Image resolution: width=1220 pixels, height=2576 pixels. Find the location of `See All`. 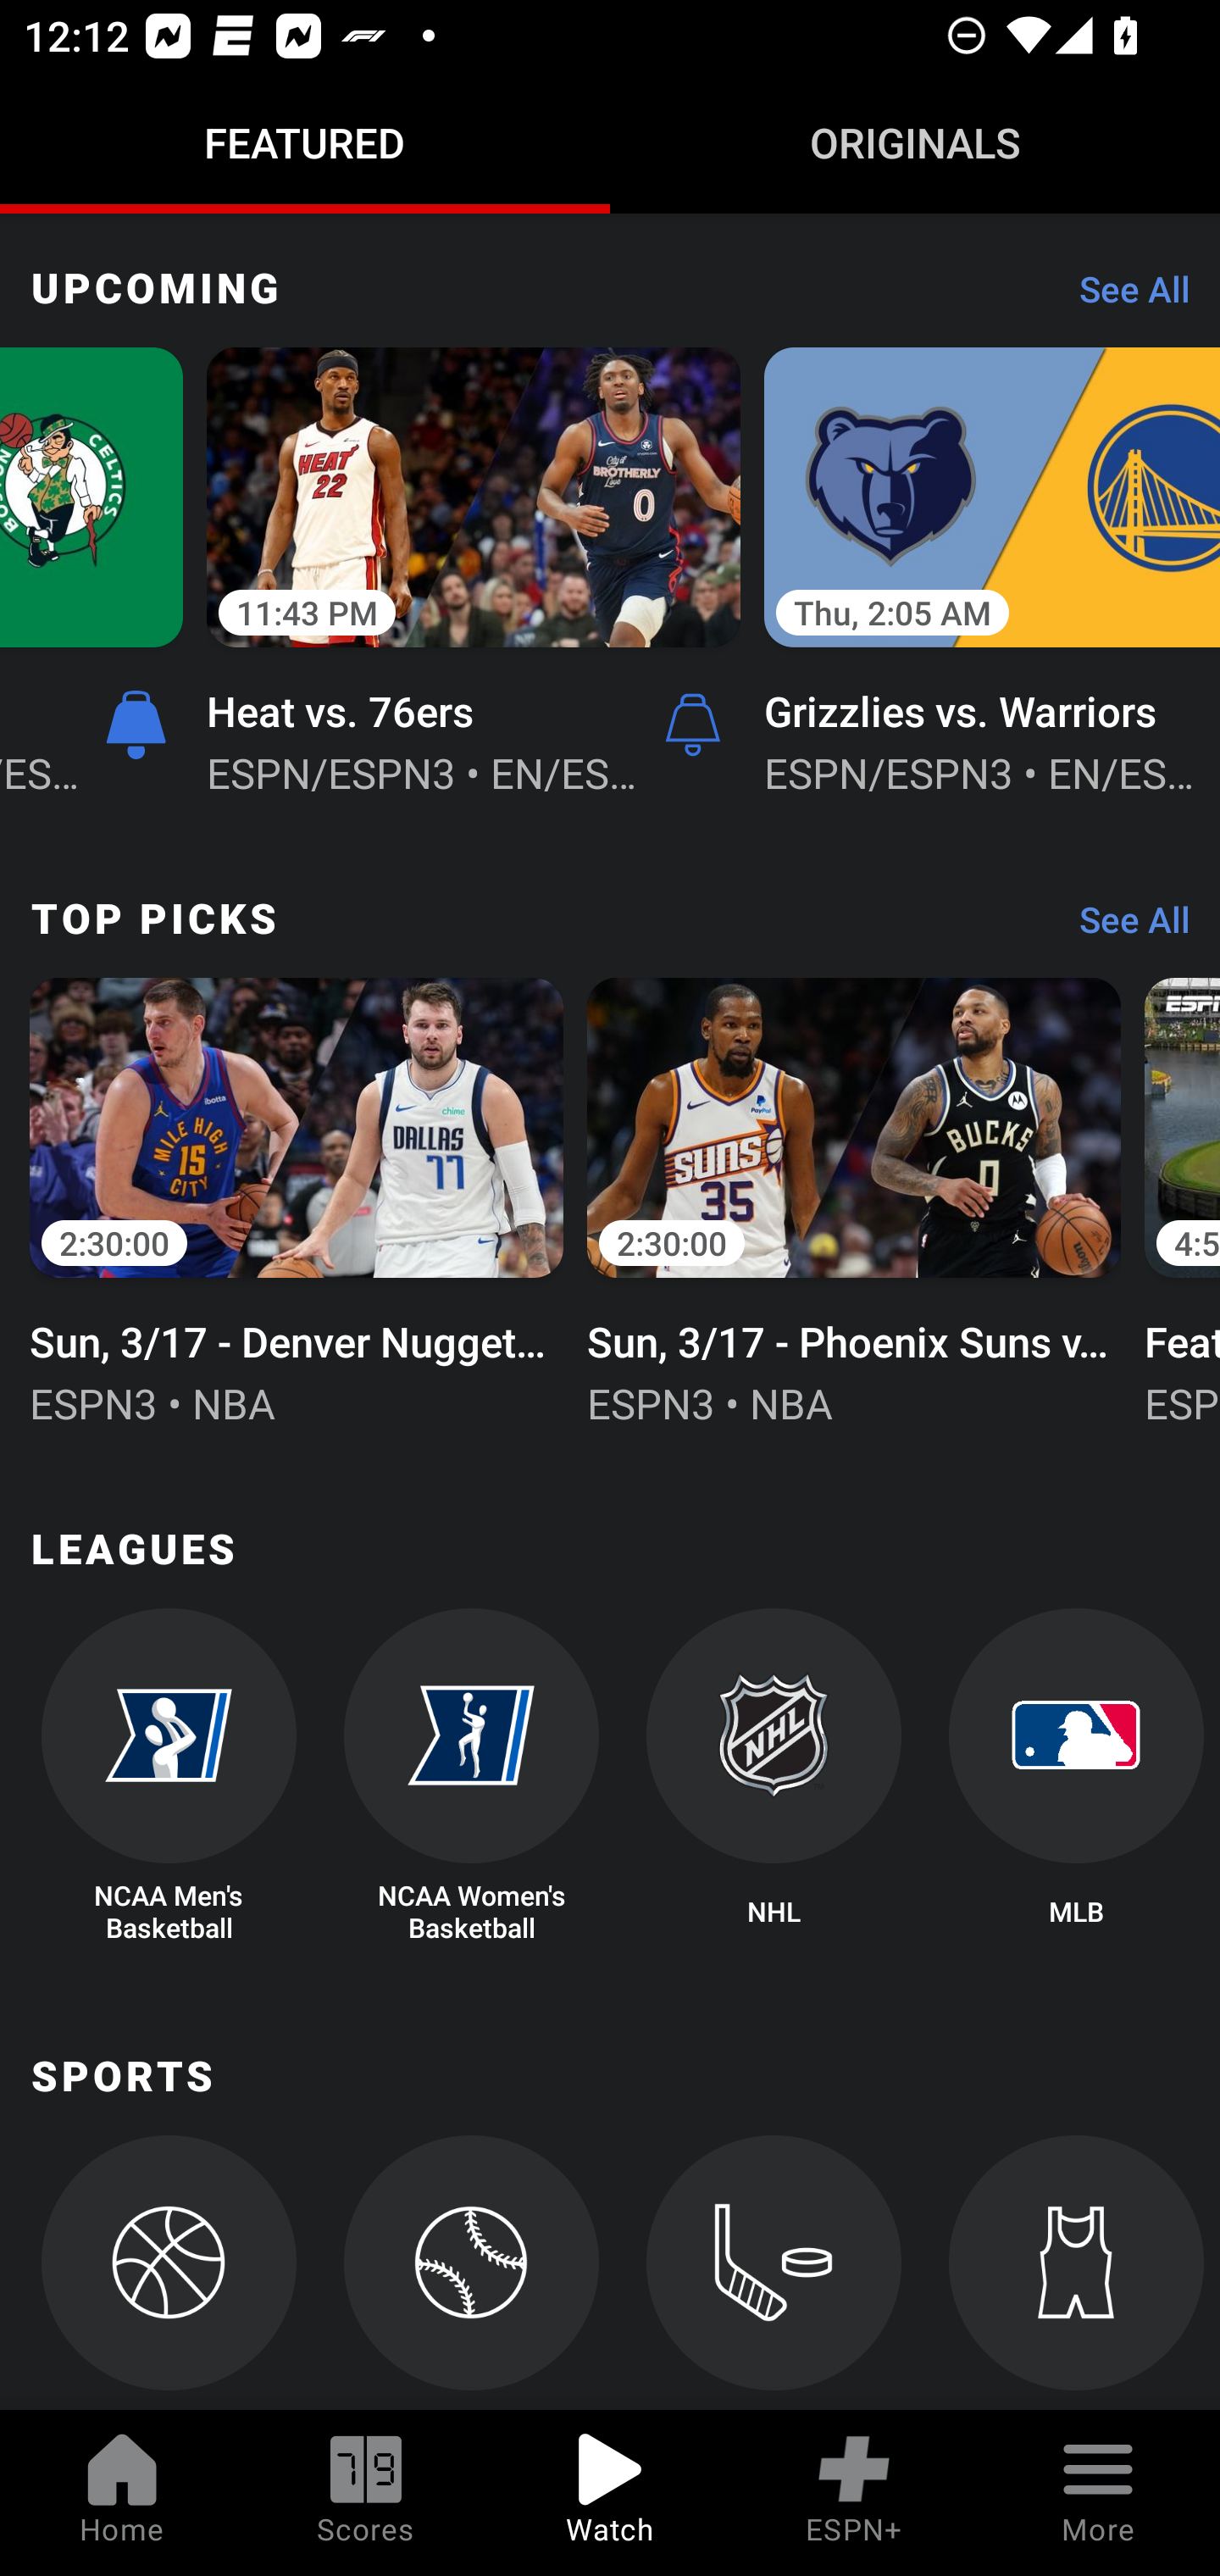

See All is located at coordinates (1123, 297).